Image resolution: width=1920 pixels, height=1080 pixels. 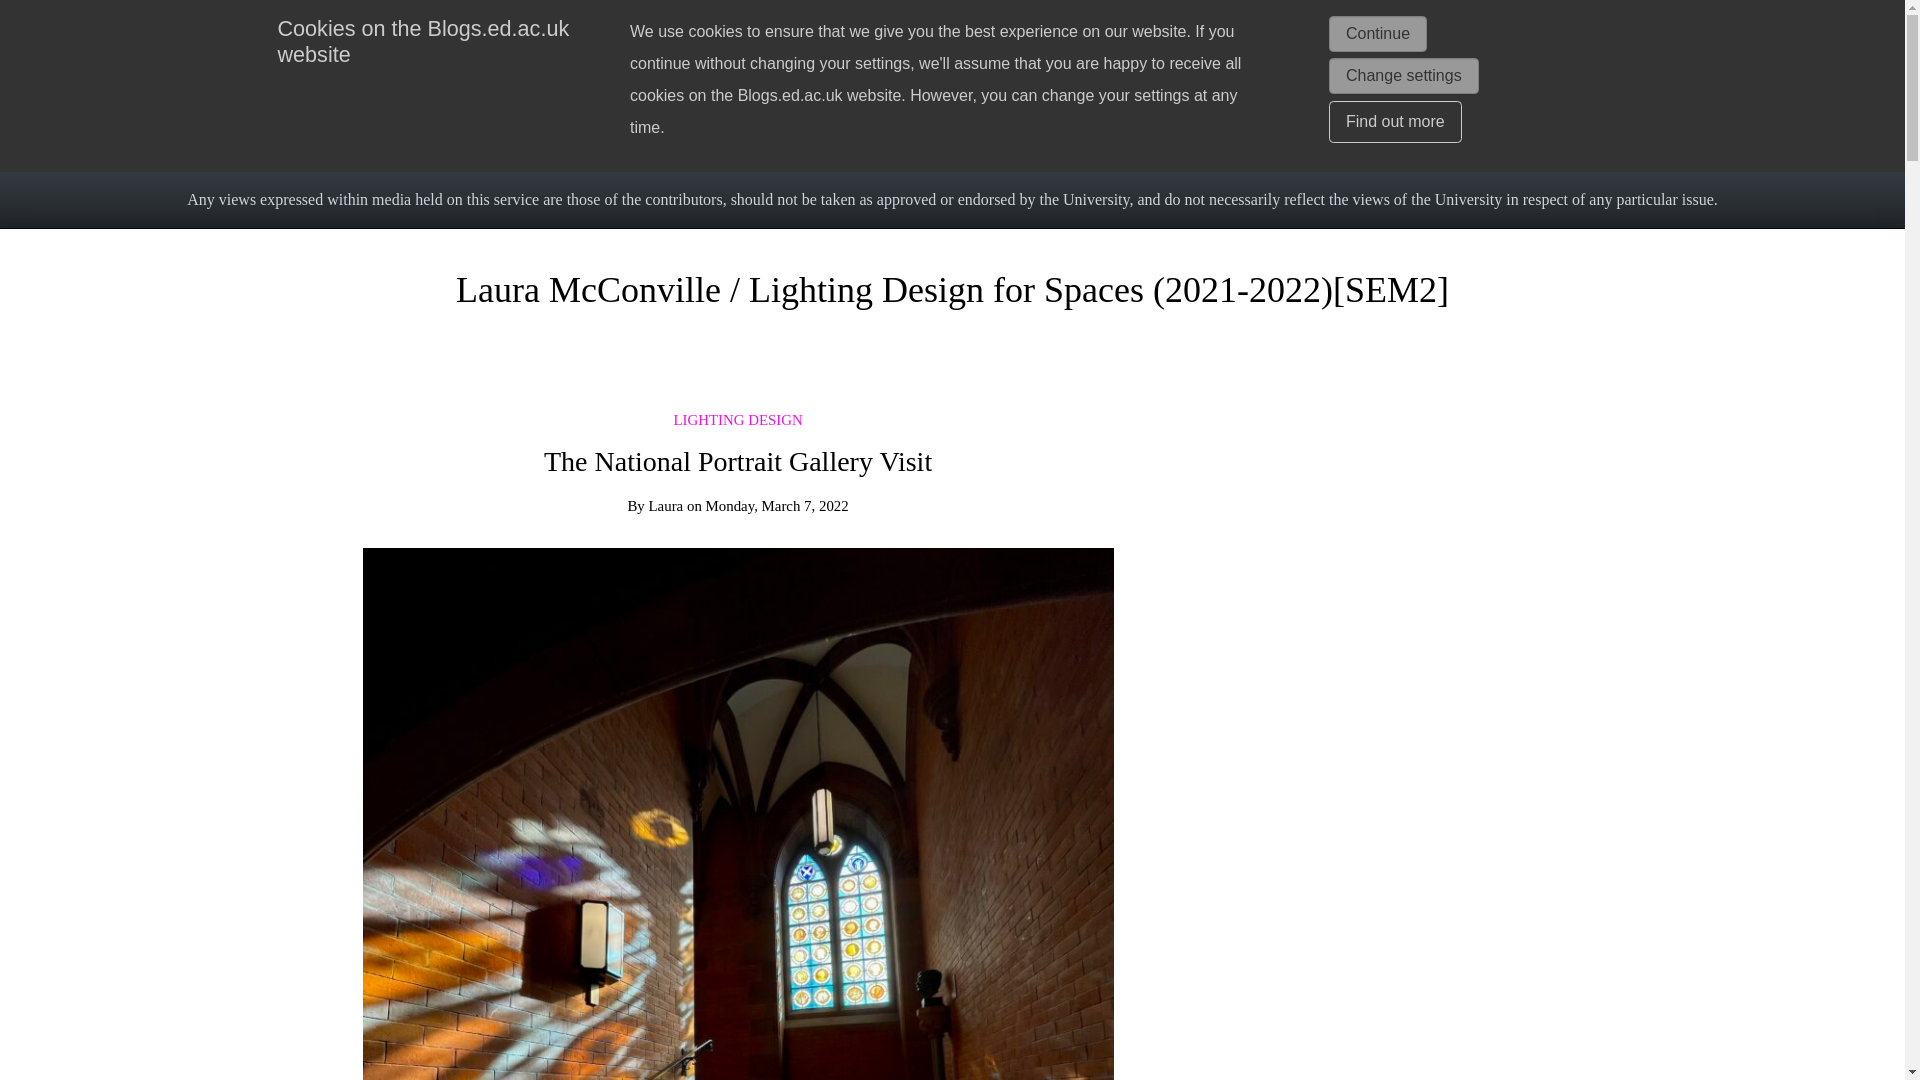 I want to click on Continue, so click(x=1377, y=34).